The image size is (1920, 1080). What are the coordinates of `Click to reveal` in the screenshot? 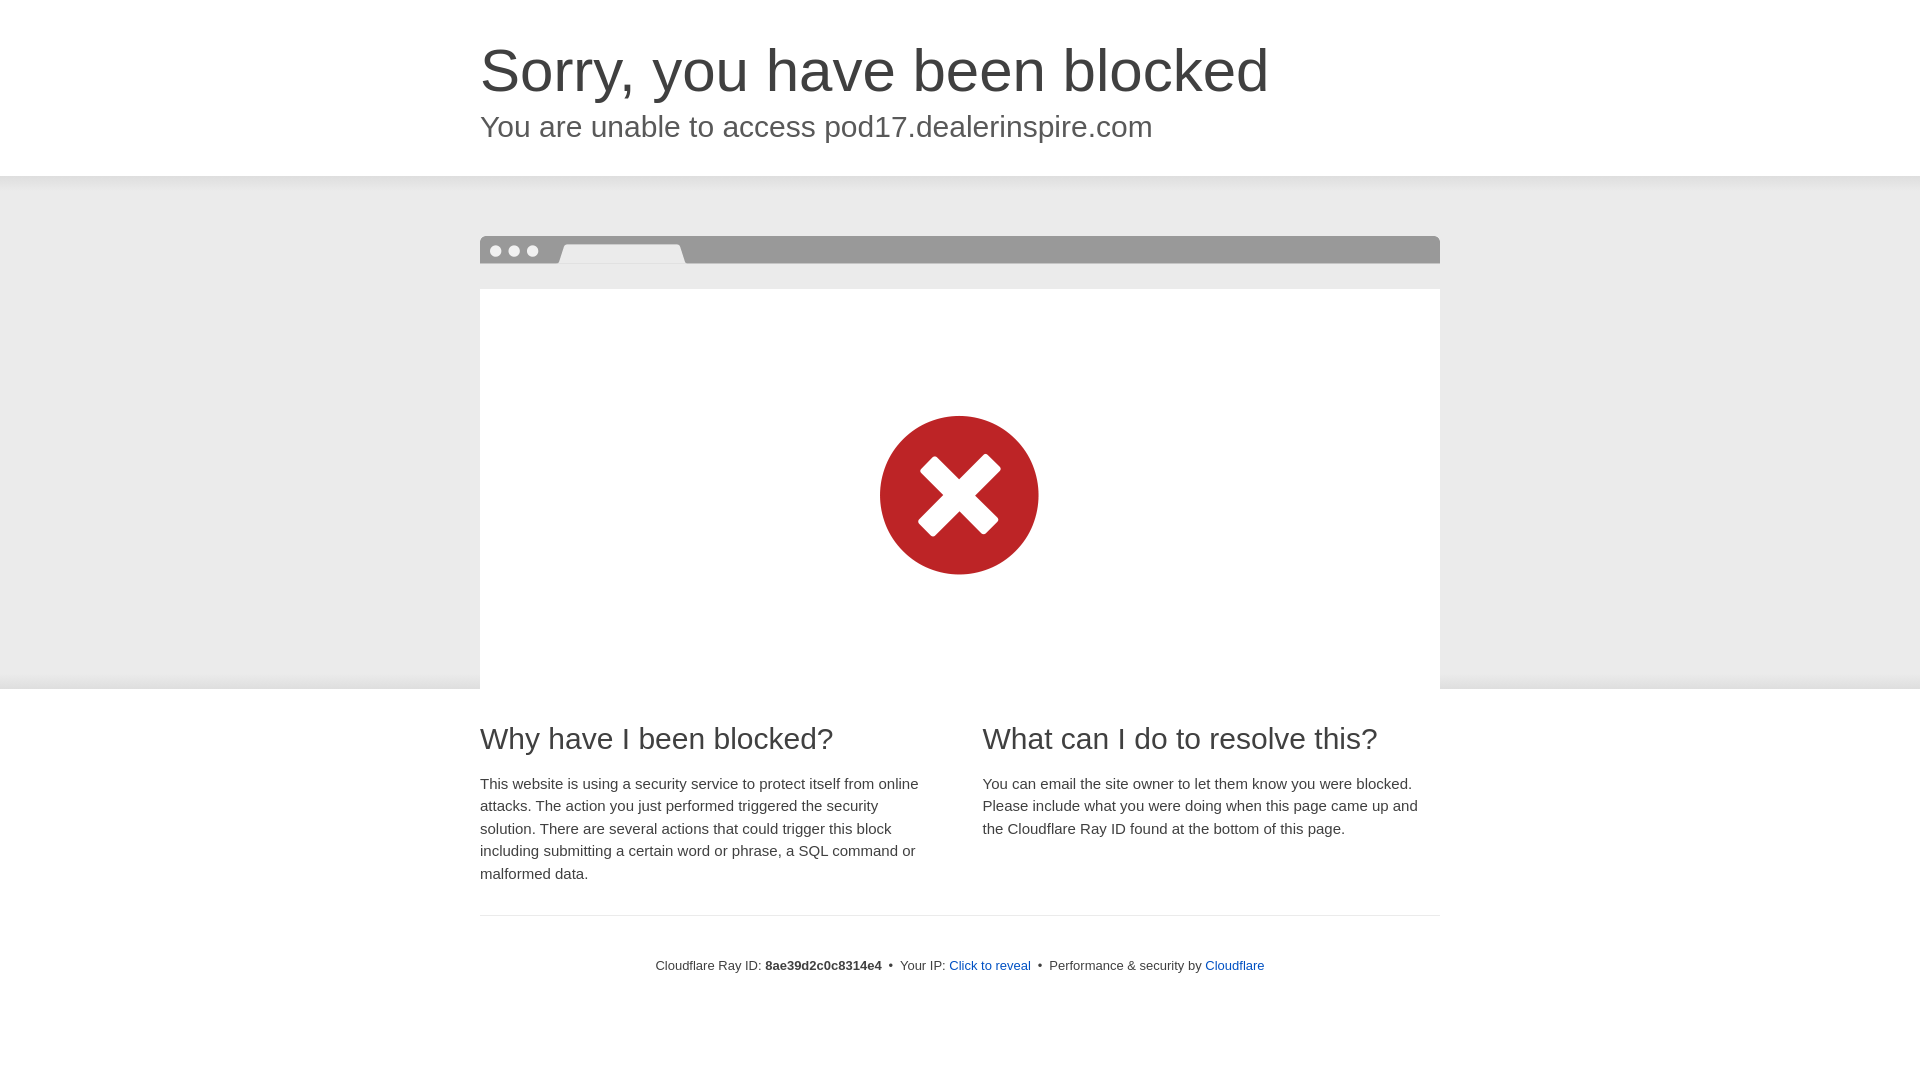 It's located at (990, 966).